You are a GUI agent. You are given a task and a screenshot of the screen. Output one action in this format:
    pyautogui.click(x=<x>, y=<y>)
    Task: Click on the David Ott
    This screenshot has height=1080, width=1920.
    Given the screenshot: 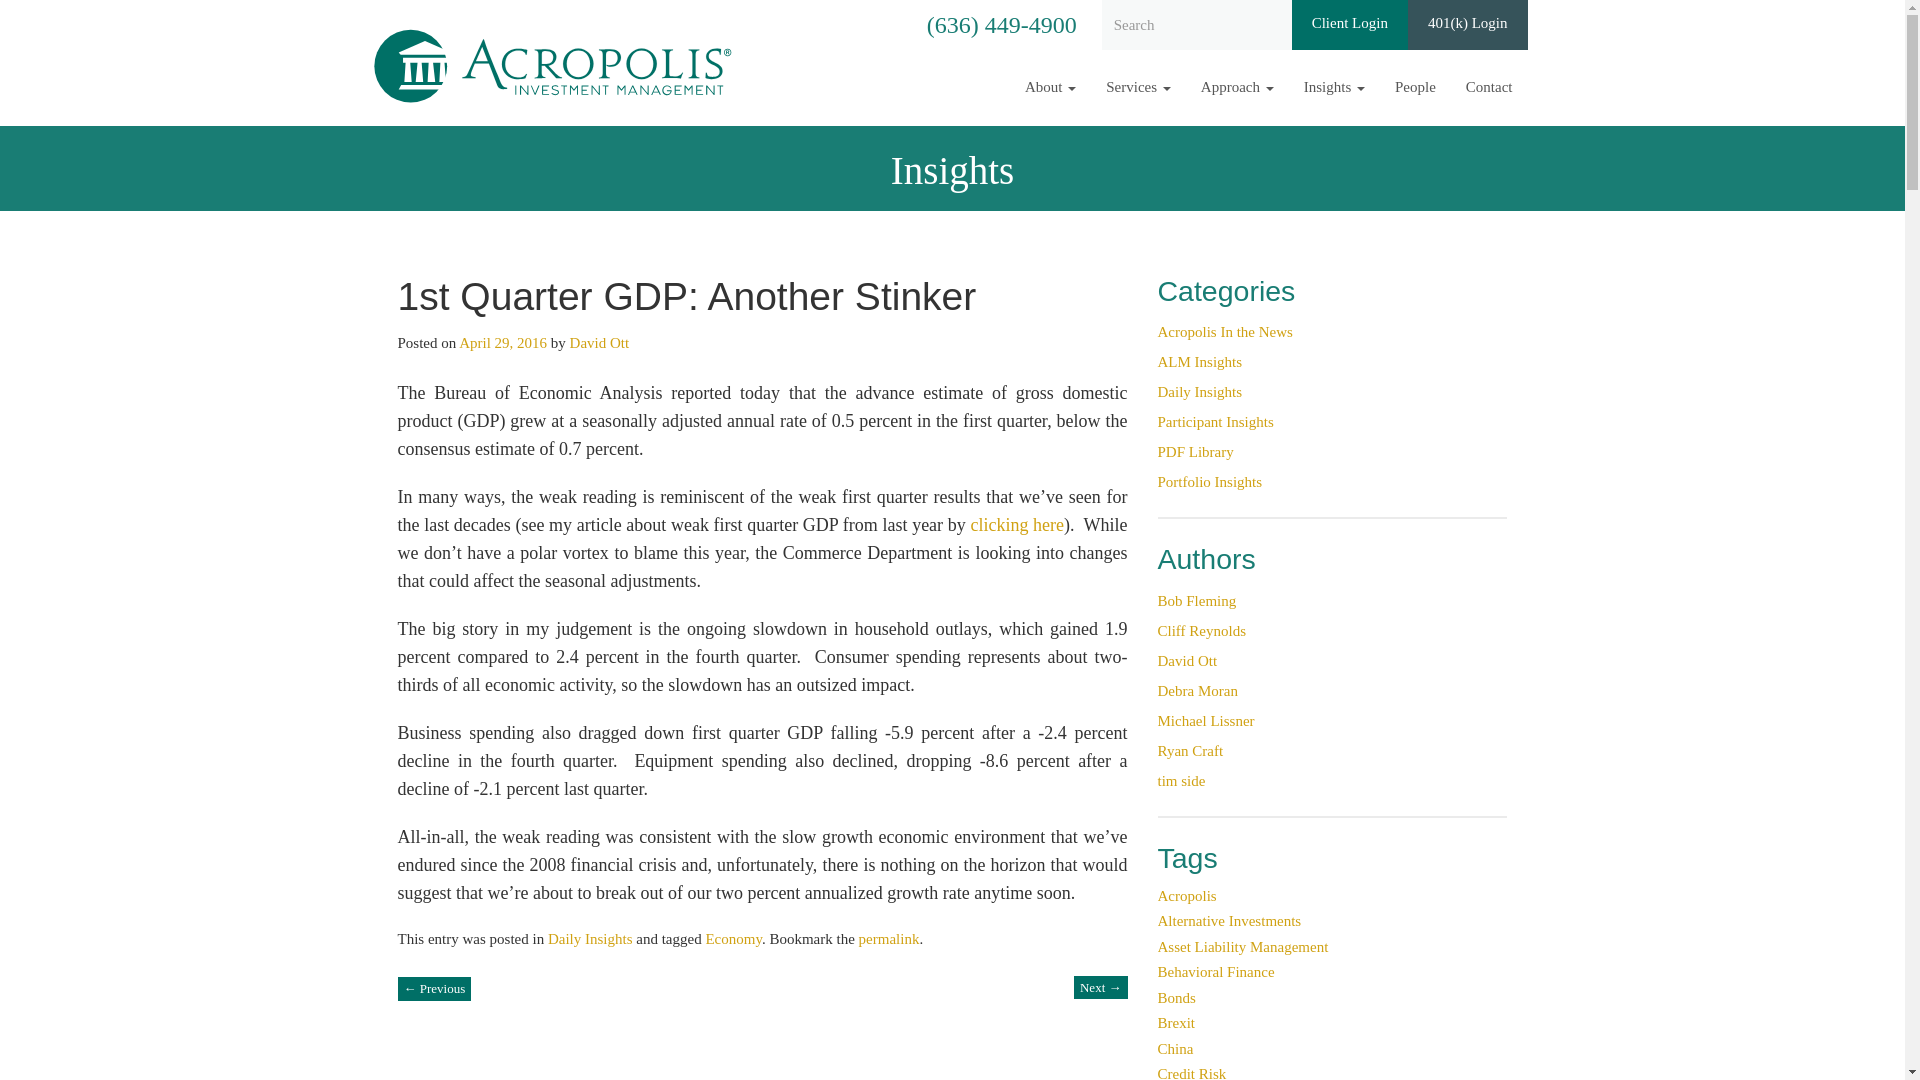 What is the action you would take?
    pyautogui.click(x=600, y=342)
    